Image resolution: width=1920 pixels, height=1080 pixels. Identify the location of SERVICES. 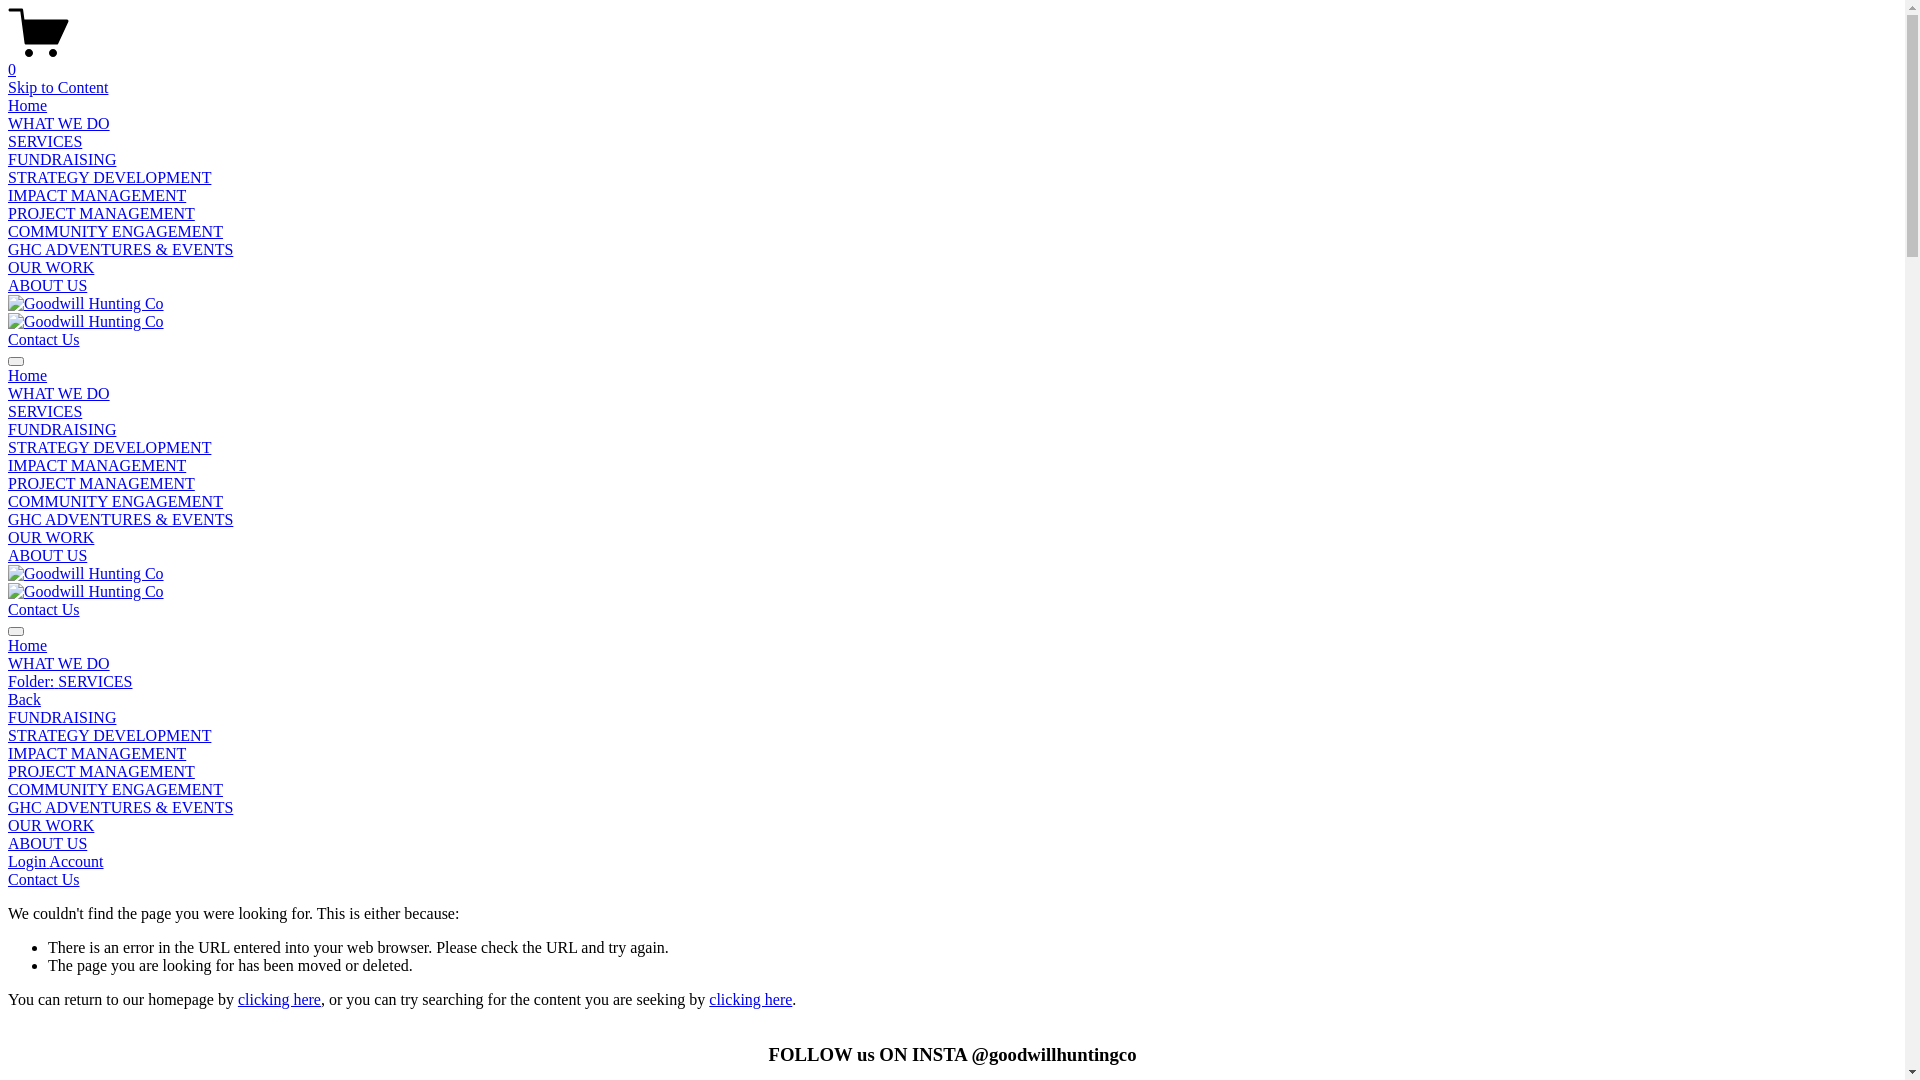
(45, 142).